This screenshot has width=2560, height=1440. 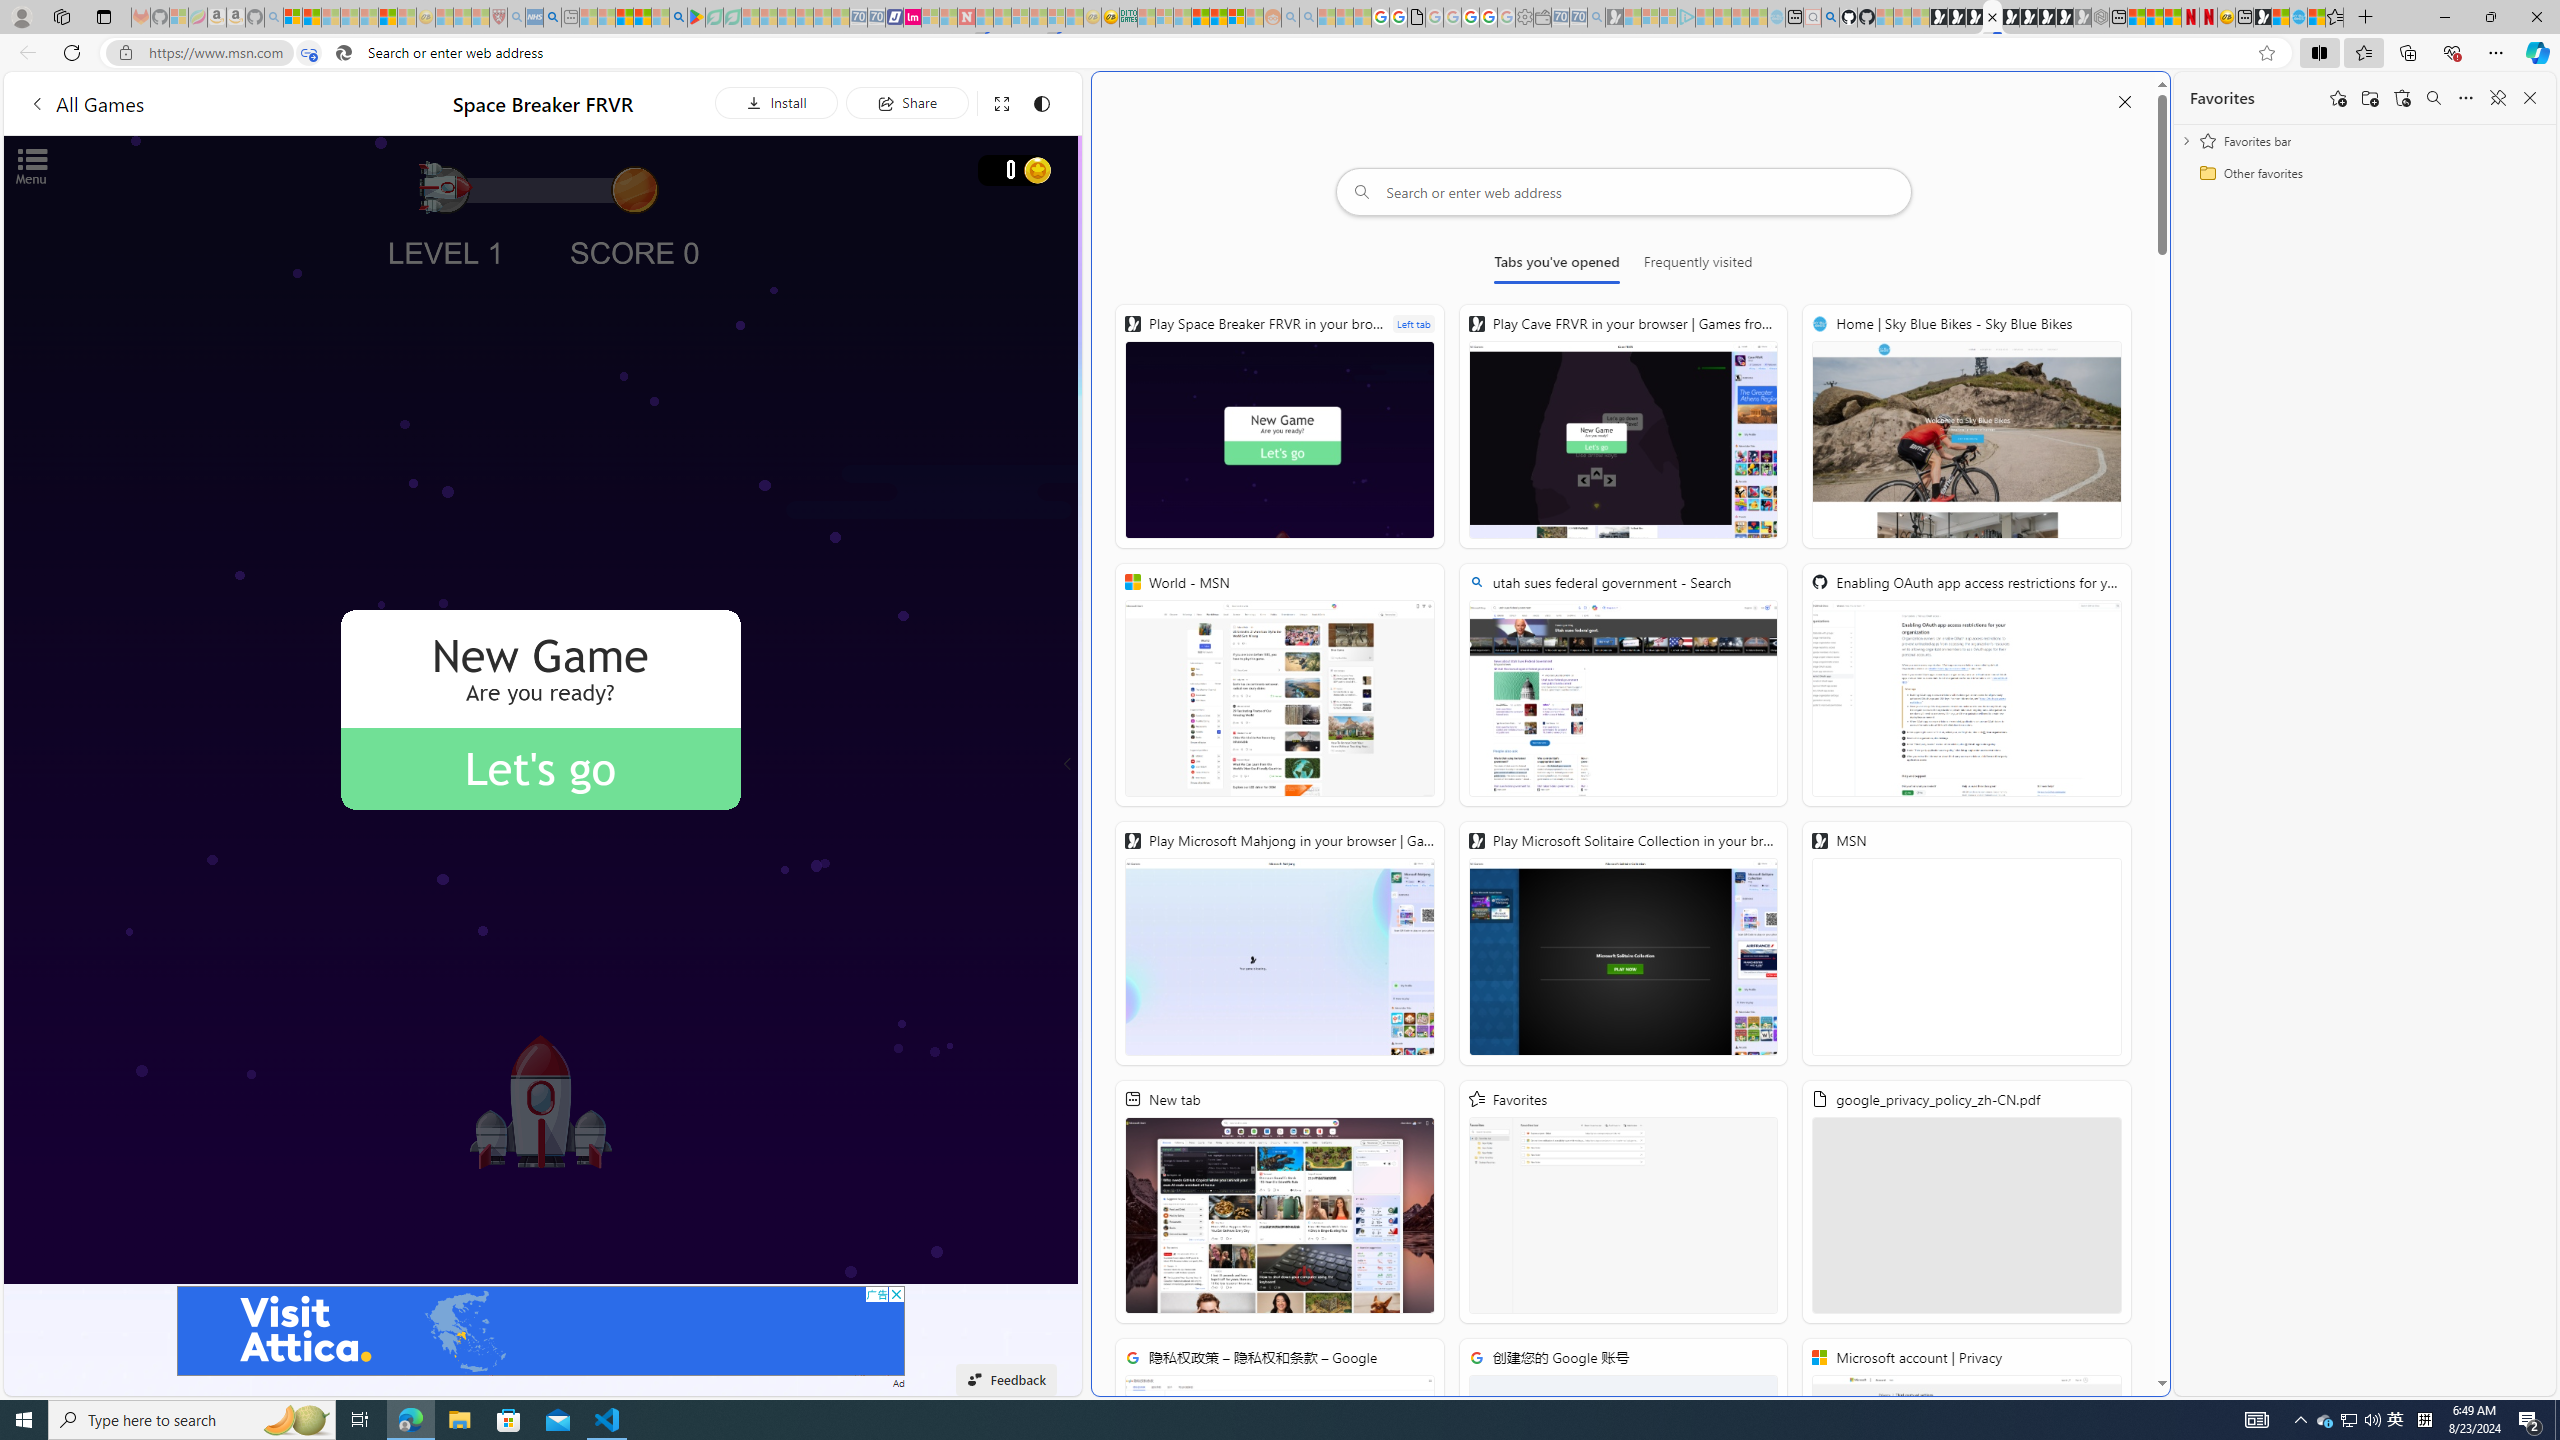 I want to click on github - Search, so click(x=1830, y=17).